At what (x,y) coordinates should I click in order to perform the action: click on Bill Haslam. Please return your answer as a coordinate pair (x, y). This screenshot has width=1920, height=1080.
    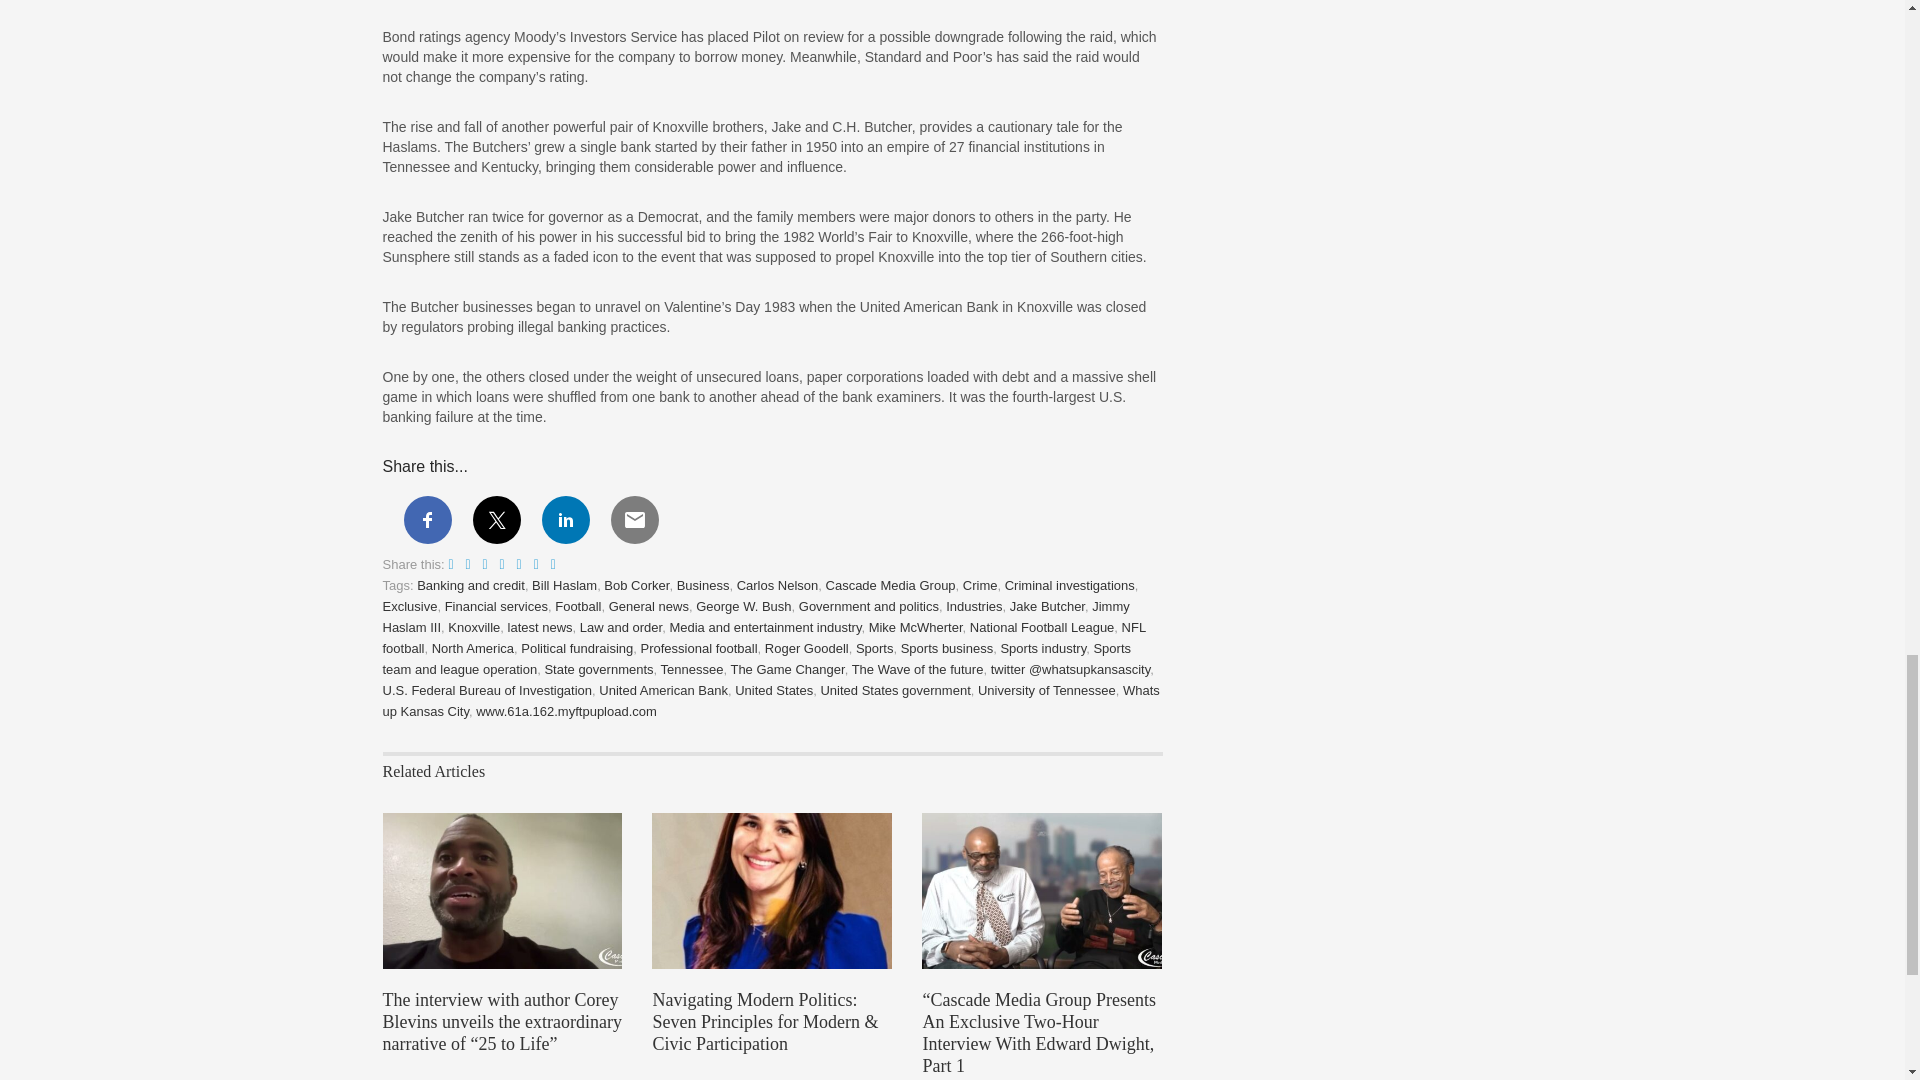
    Looking at the image, I should click on (564, 584).